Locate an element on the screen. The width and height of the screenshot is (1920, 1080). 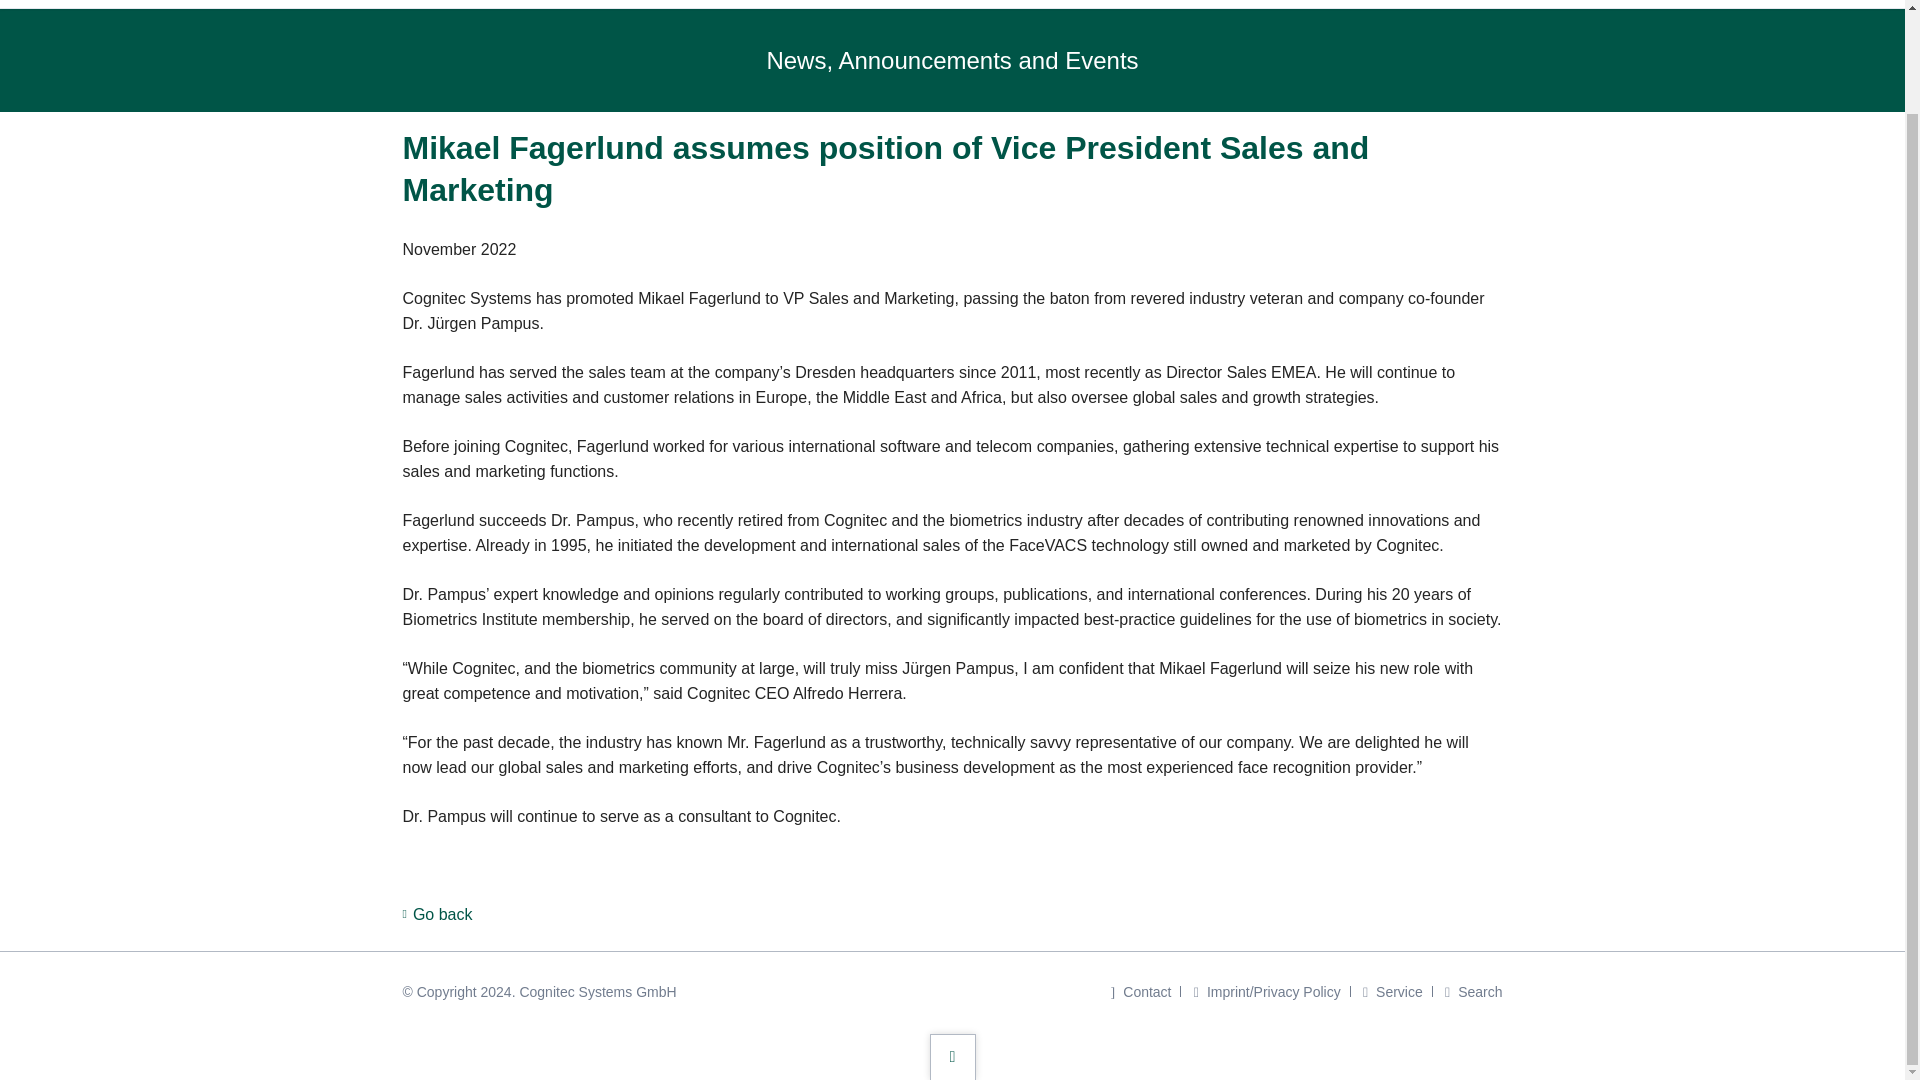
Products is located at coordinates (910, 4).